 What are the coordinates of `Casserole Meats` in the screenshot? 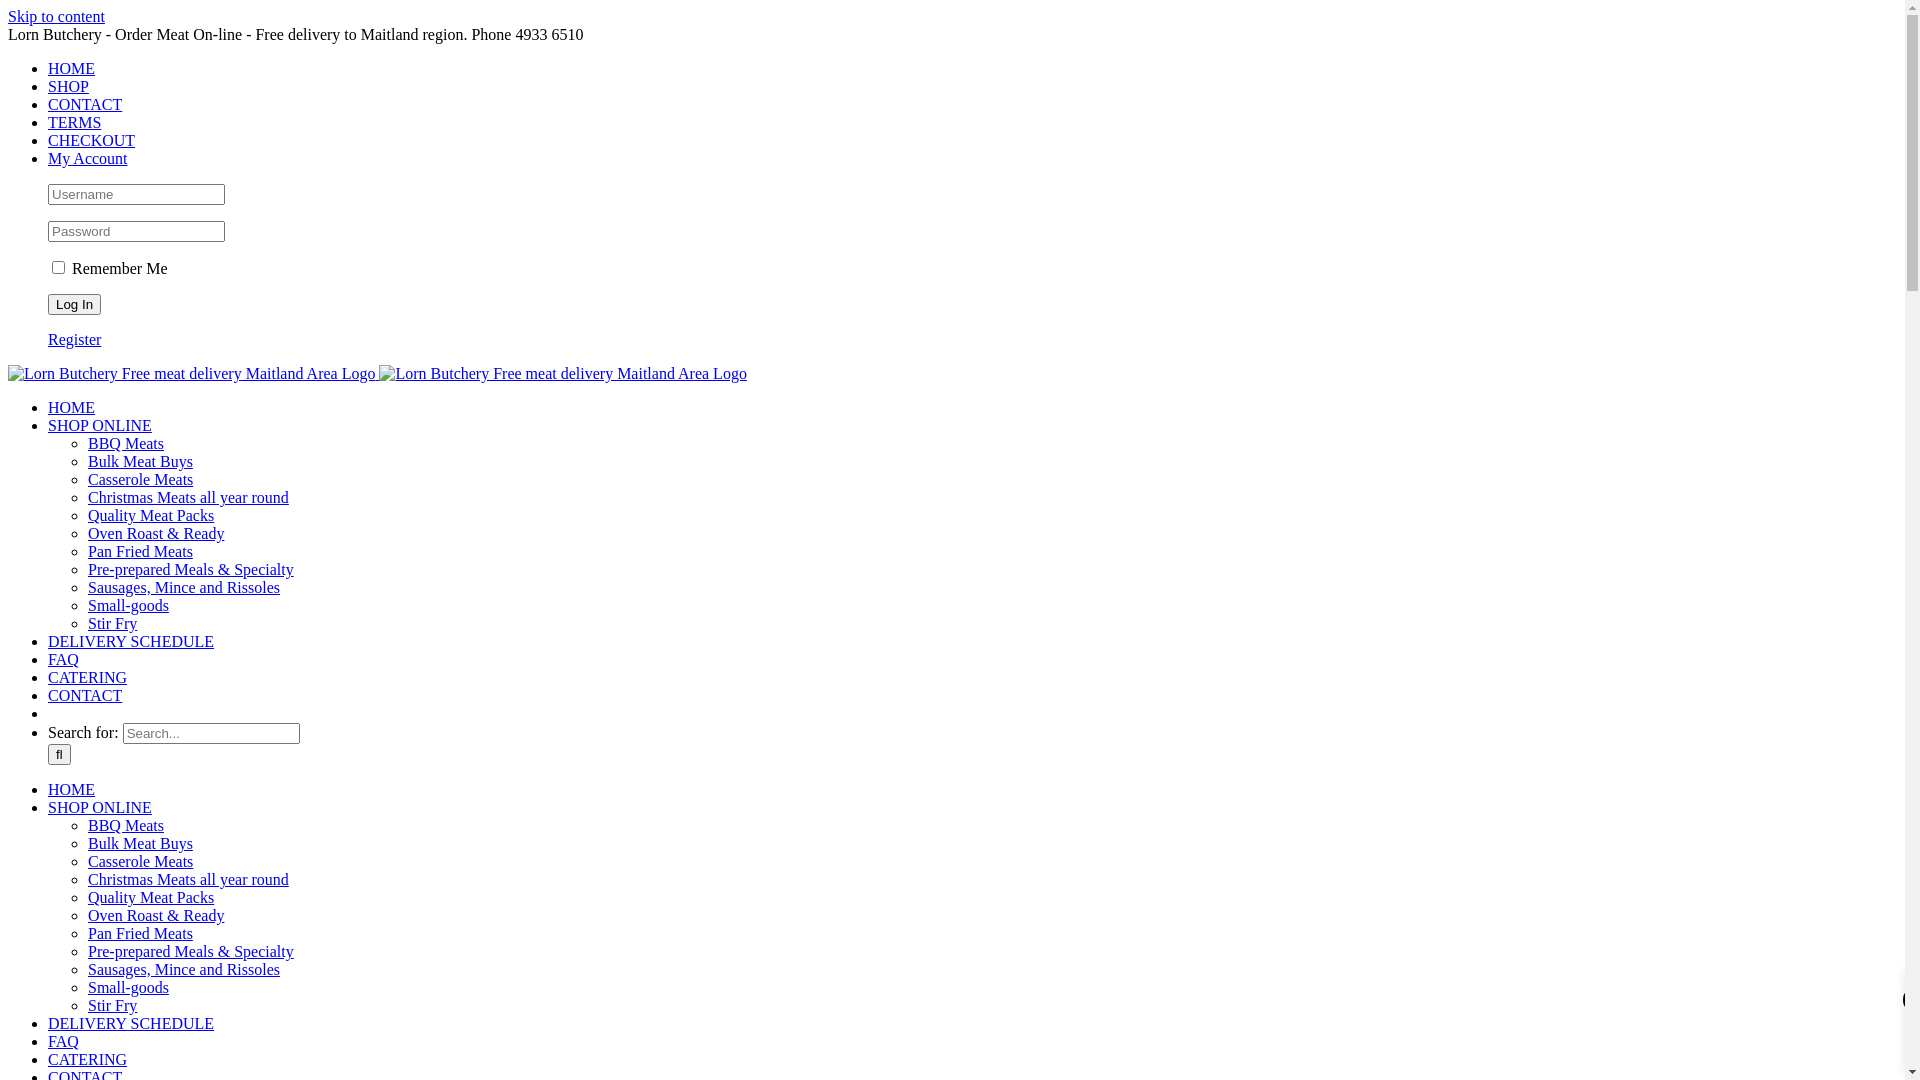 It's located at (140, 862).